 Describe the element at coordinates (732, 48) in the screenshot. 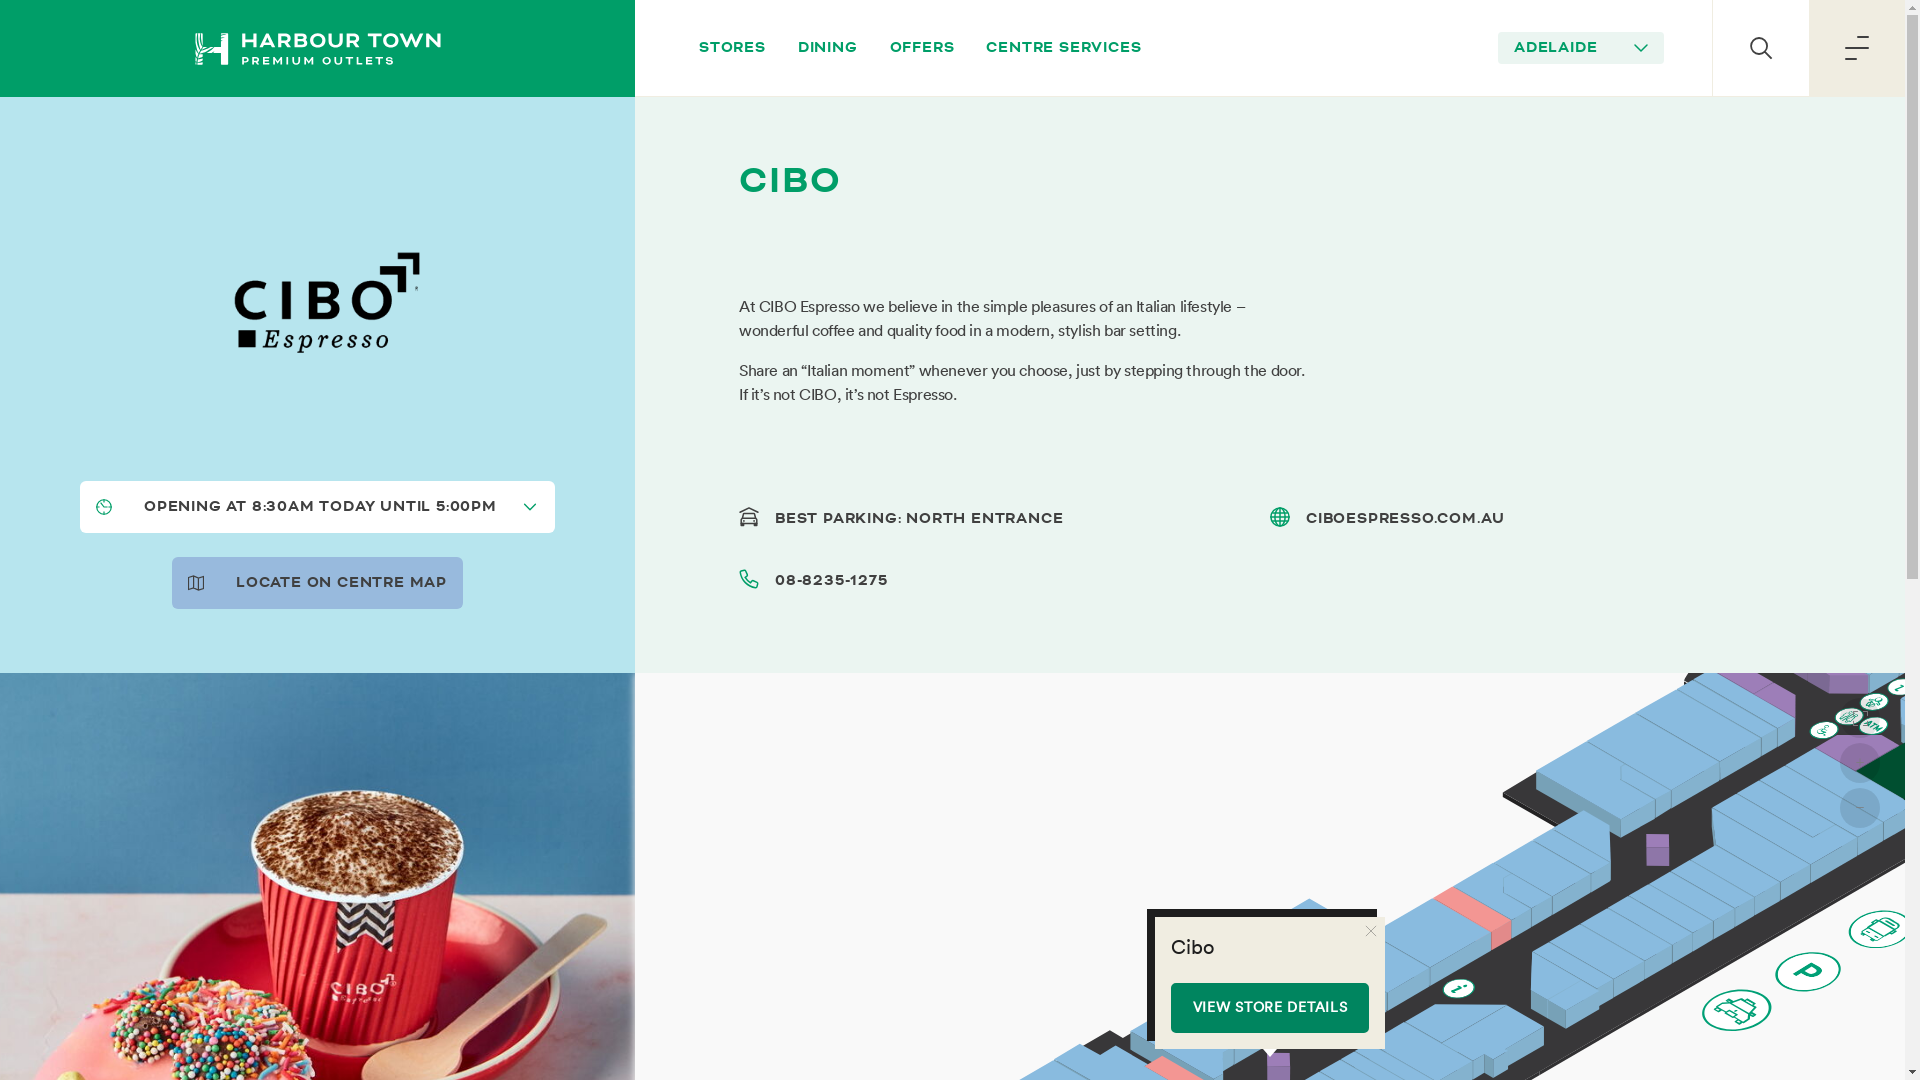

I see `STORES` at that location.